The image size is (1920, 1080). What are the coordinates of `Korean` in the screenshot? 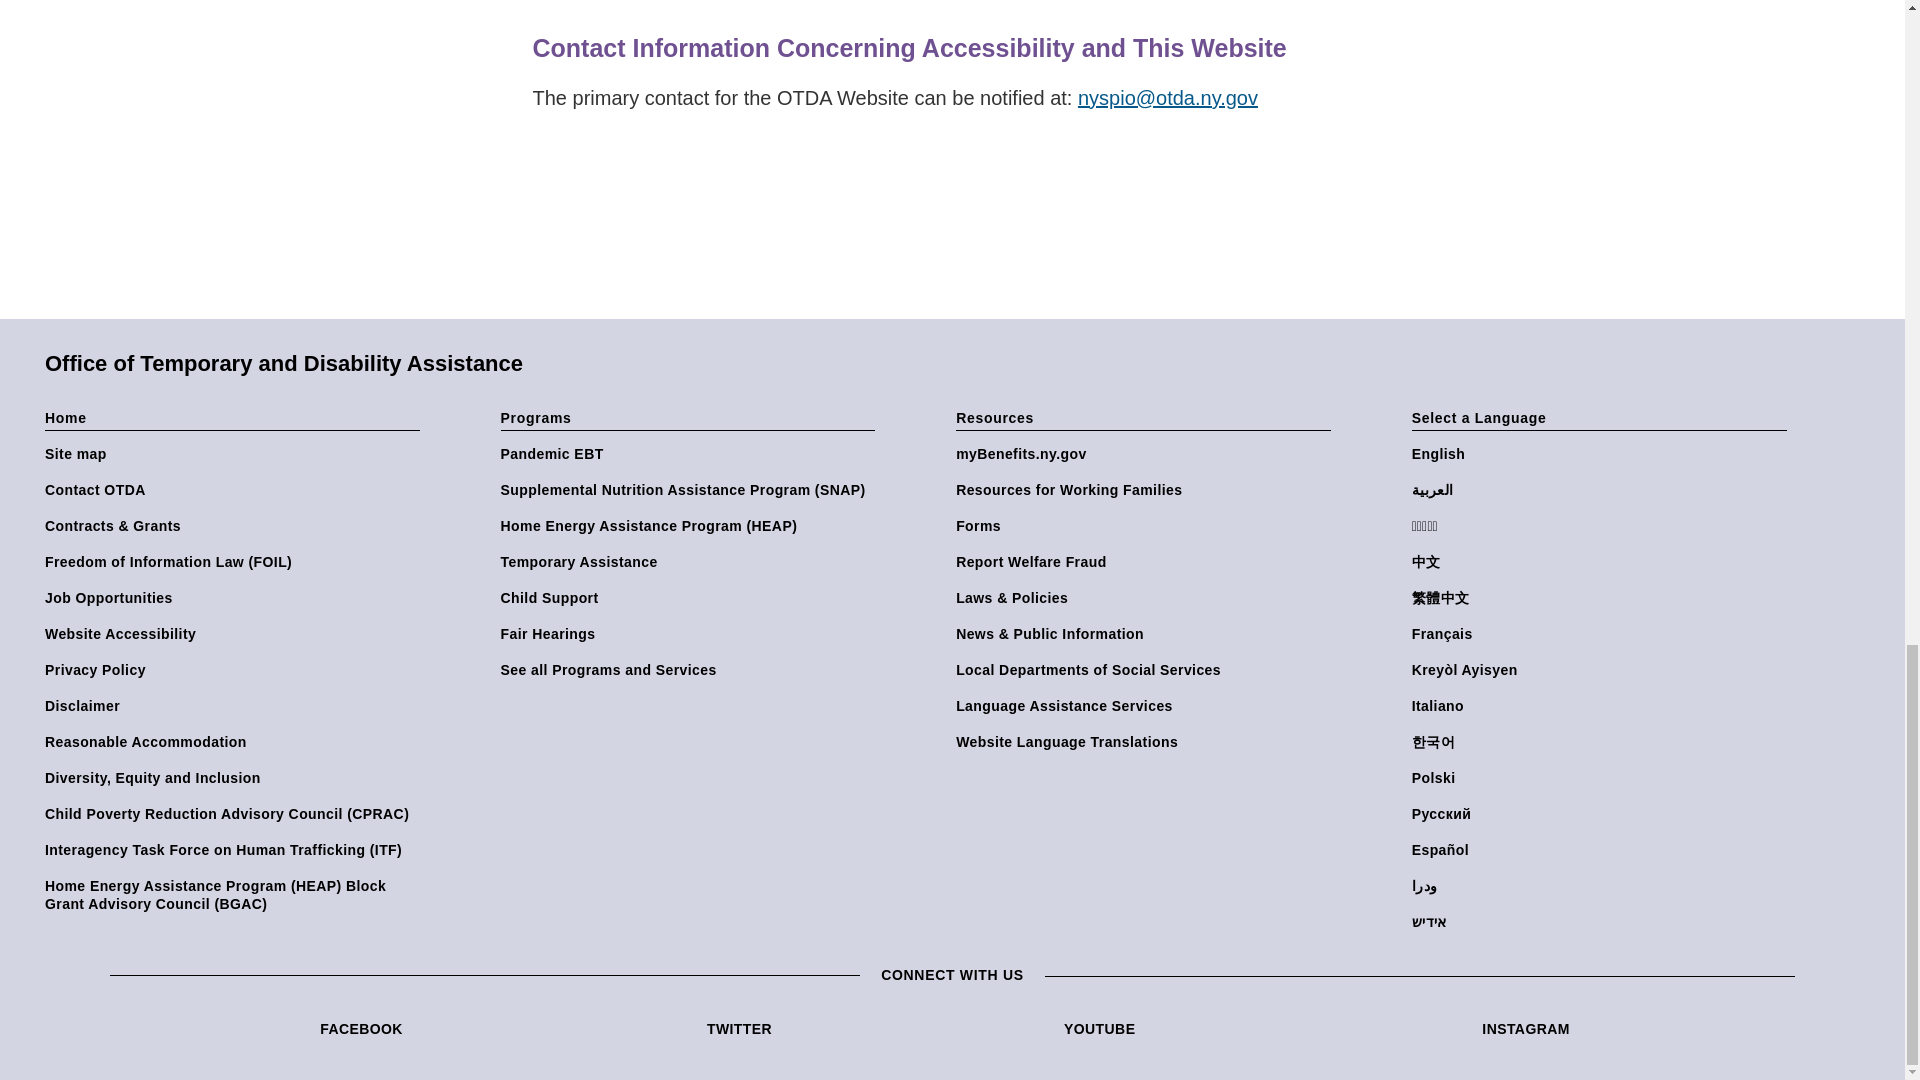 It's located at (1603, 742).